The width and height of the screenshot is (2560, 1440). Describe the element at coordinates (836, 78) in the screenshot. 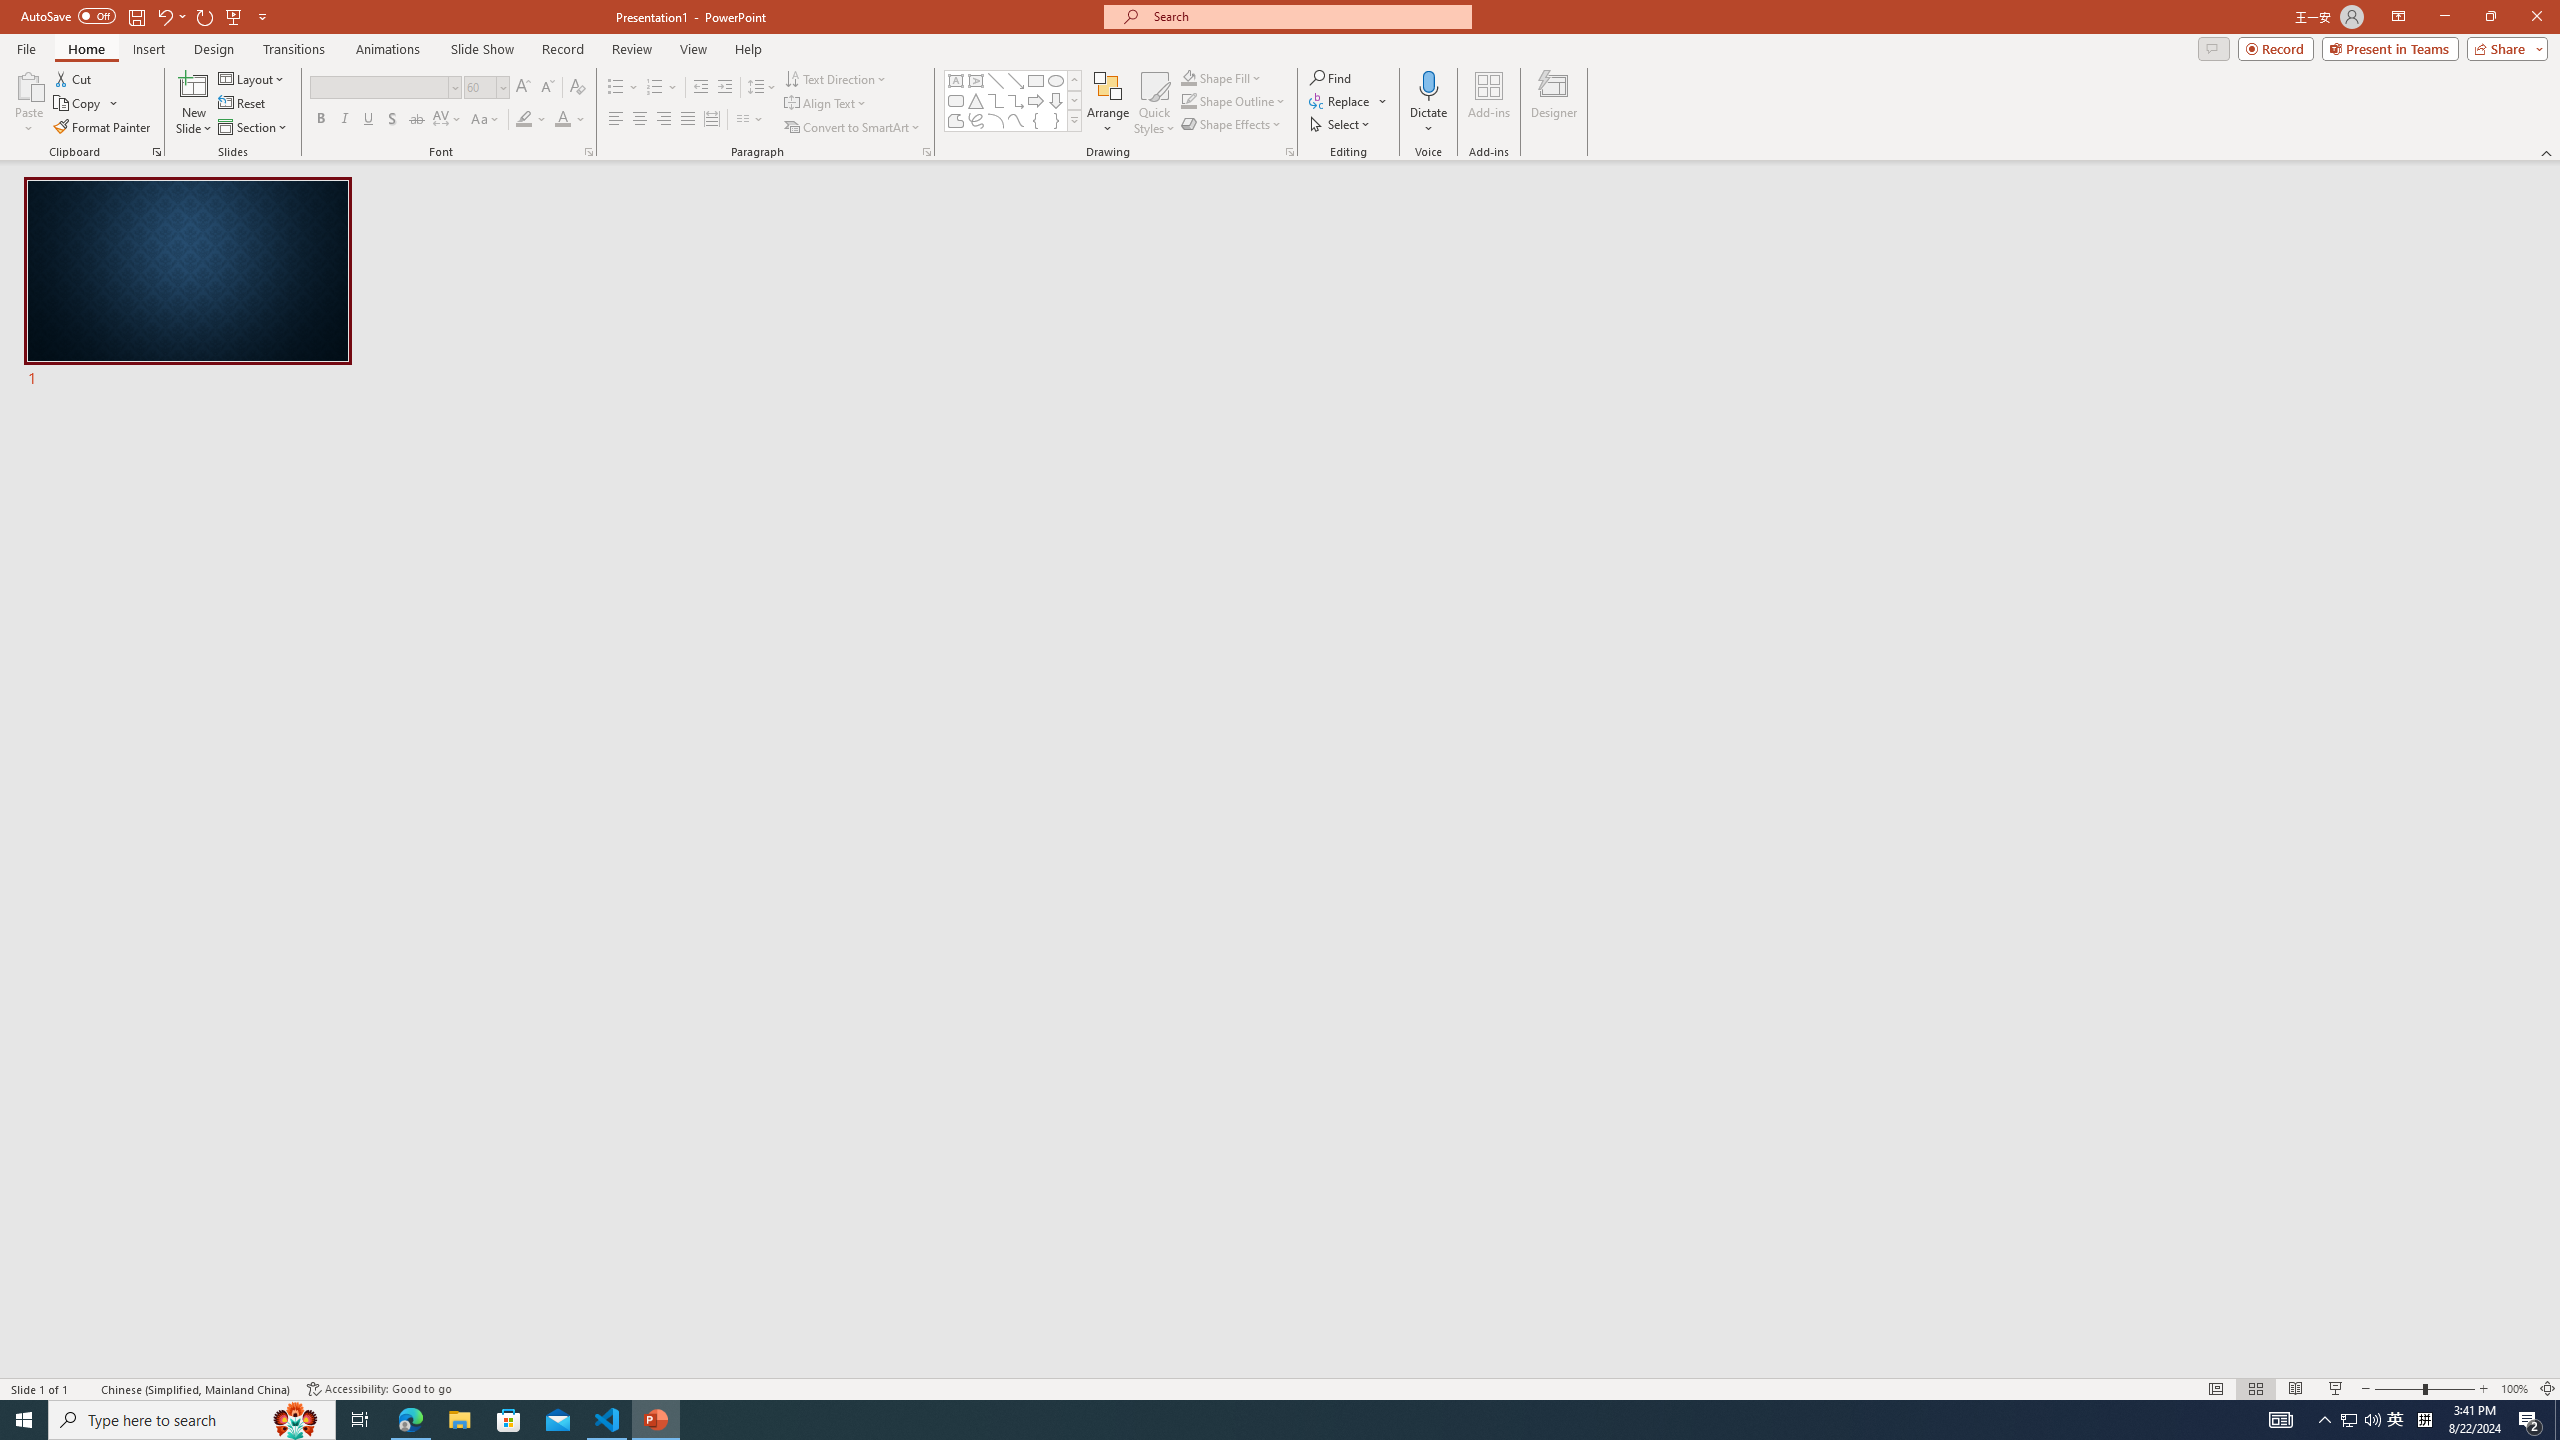

I see `Text Direction` at that location.